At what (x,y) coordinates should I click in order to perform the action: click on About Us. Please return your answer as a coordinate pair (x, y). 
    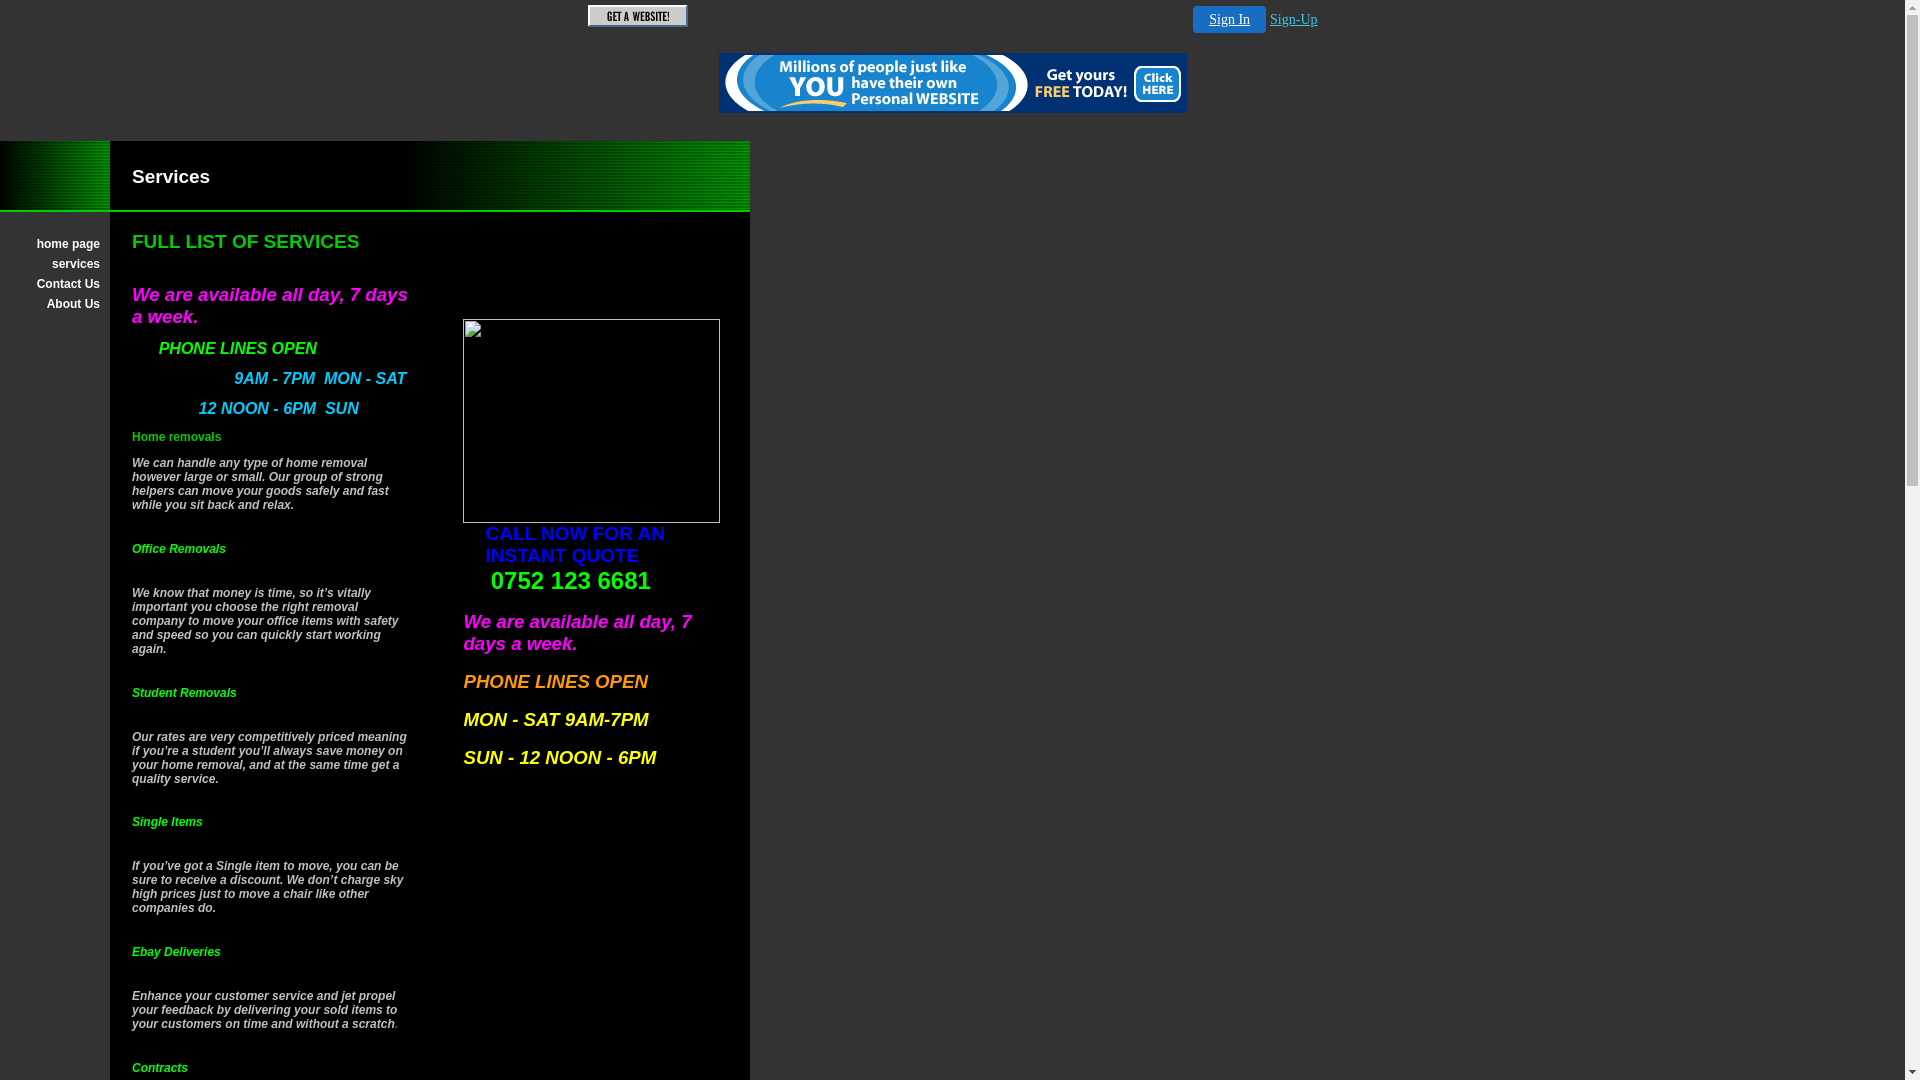
    Looking at the image, I should click on (55, 304).